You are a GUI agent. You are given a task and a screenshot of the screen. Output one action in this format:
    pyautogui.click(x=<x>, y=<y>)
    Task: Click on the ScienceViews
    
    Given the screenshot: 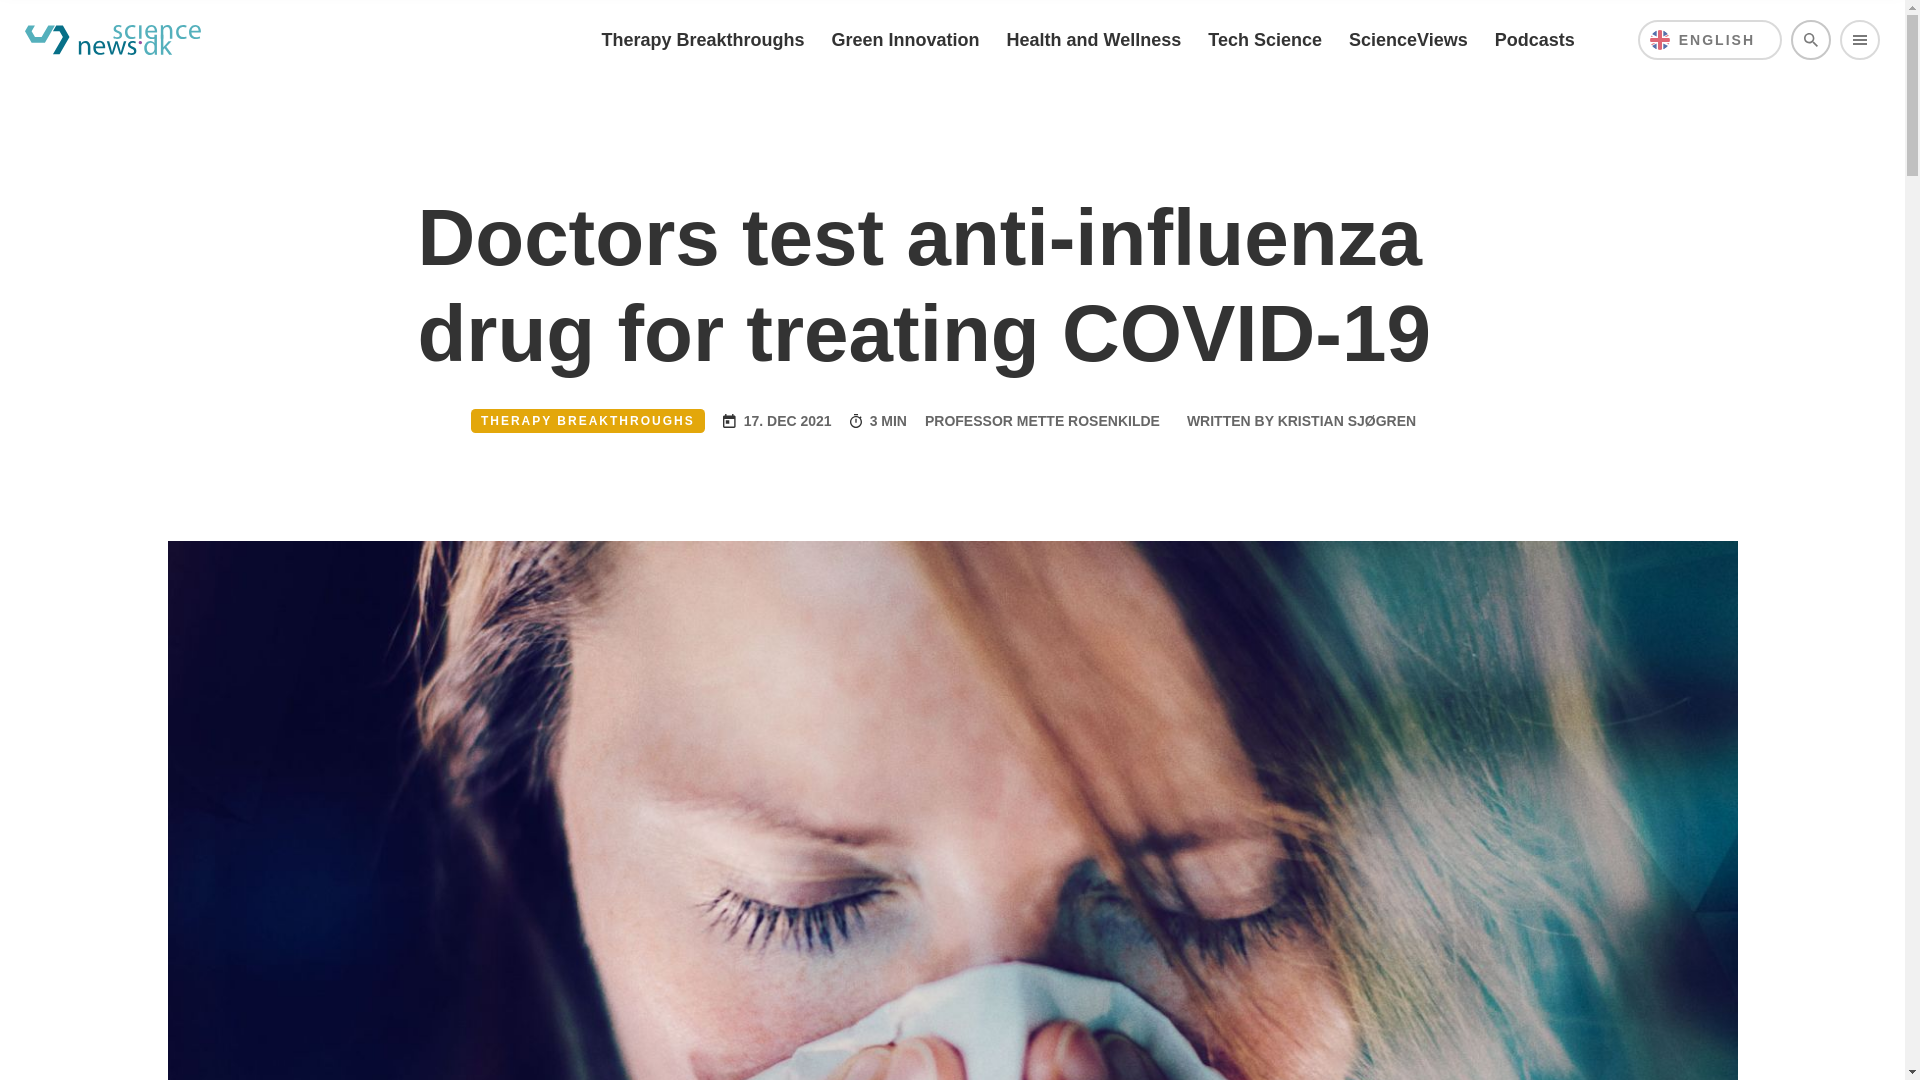 What is the action you would take?
    pyautogui.click(x=1408, y=40)
    